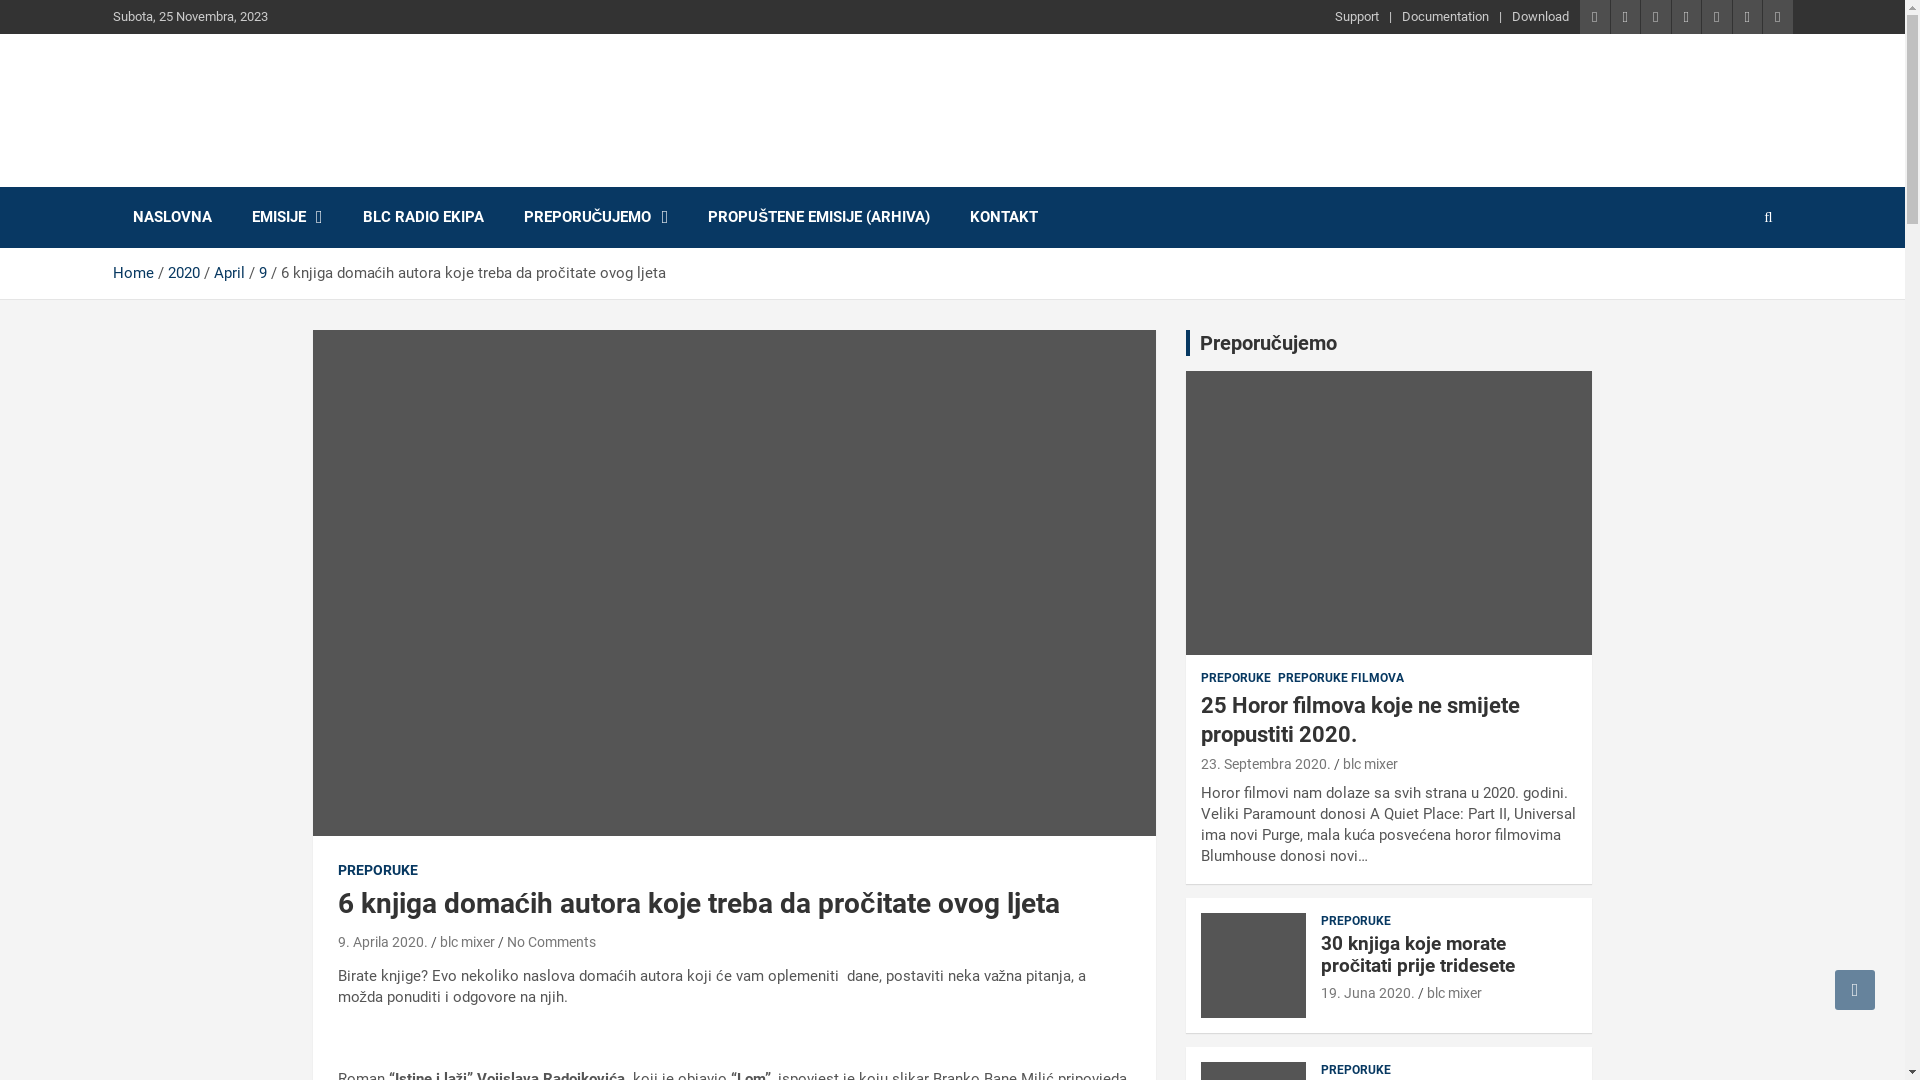 This screenshot has height=1080, width=1920. I want to click on EMISIJE, so click(288, 217).